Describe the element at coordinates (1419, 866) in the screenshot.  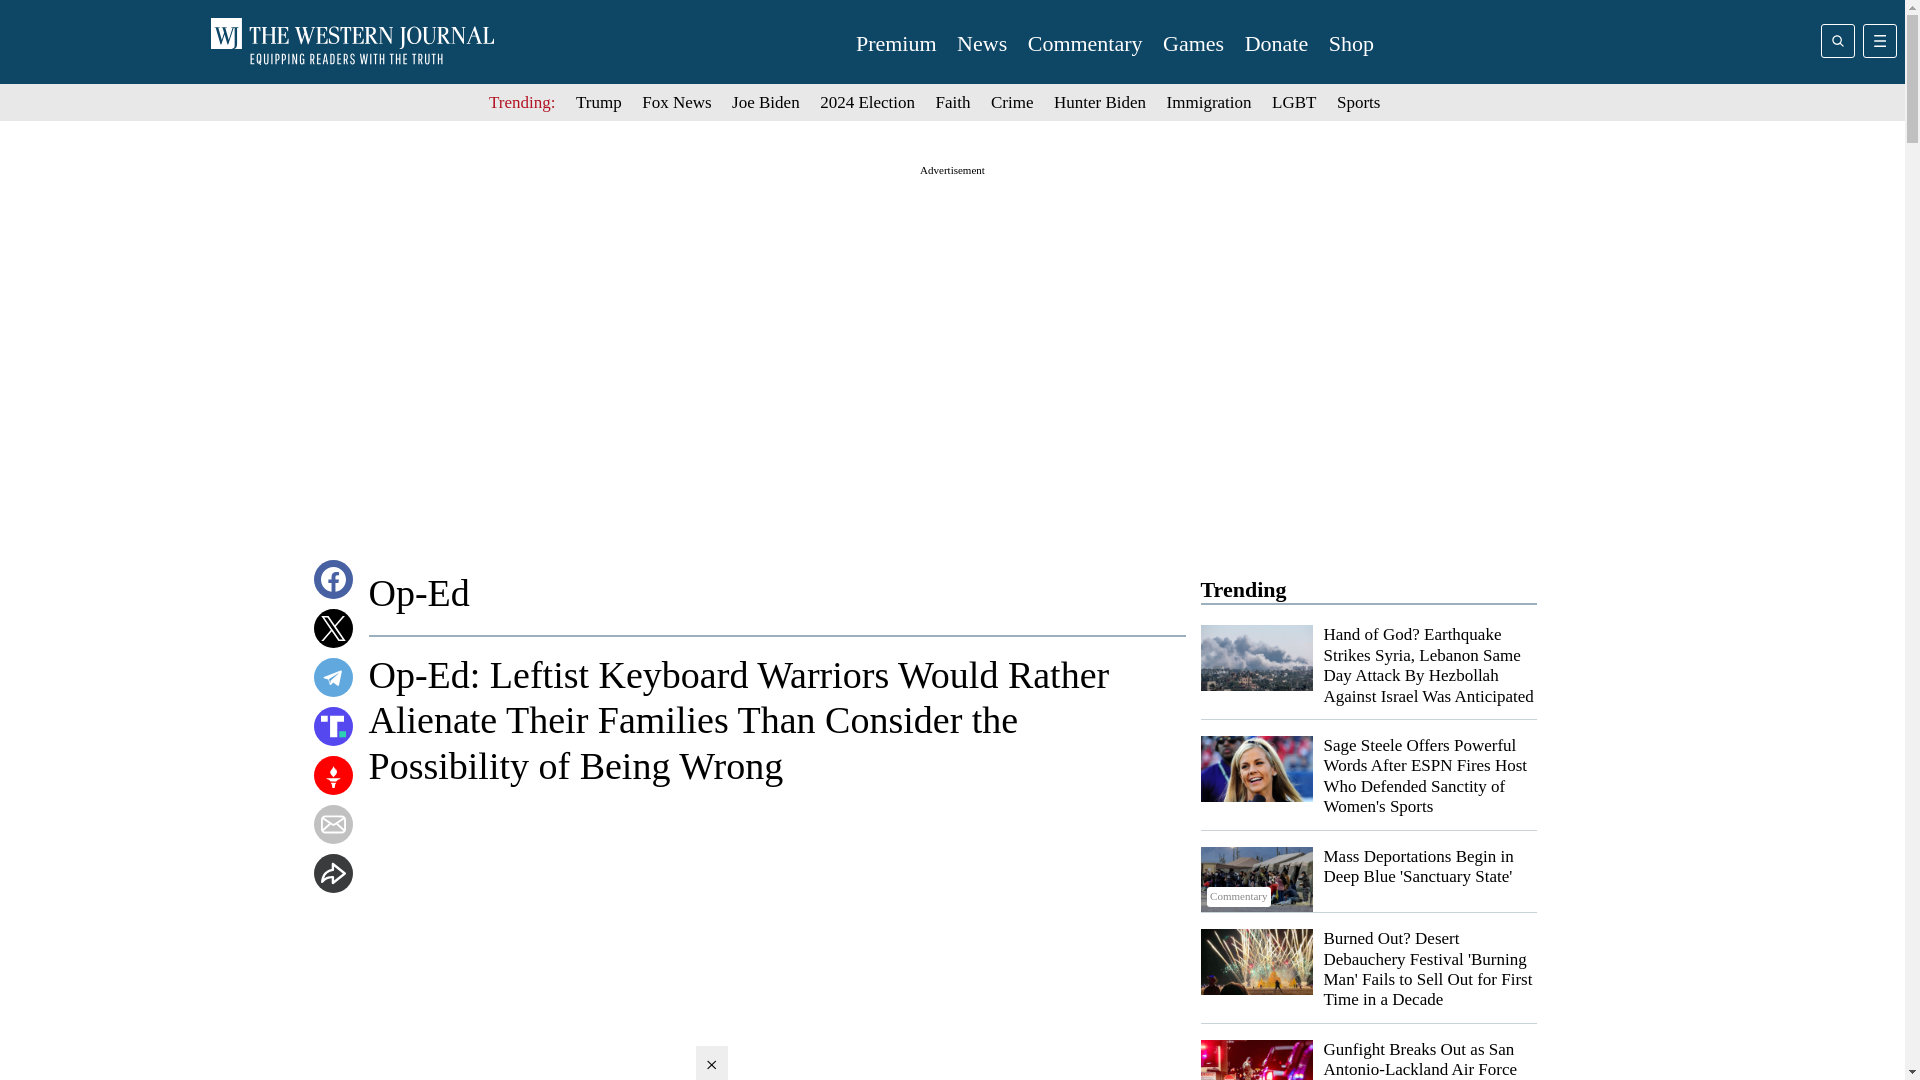
I see `Mass Deportations Begin in Deep Blue 'Sanctuary State'` at that location.